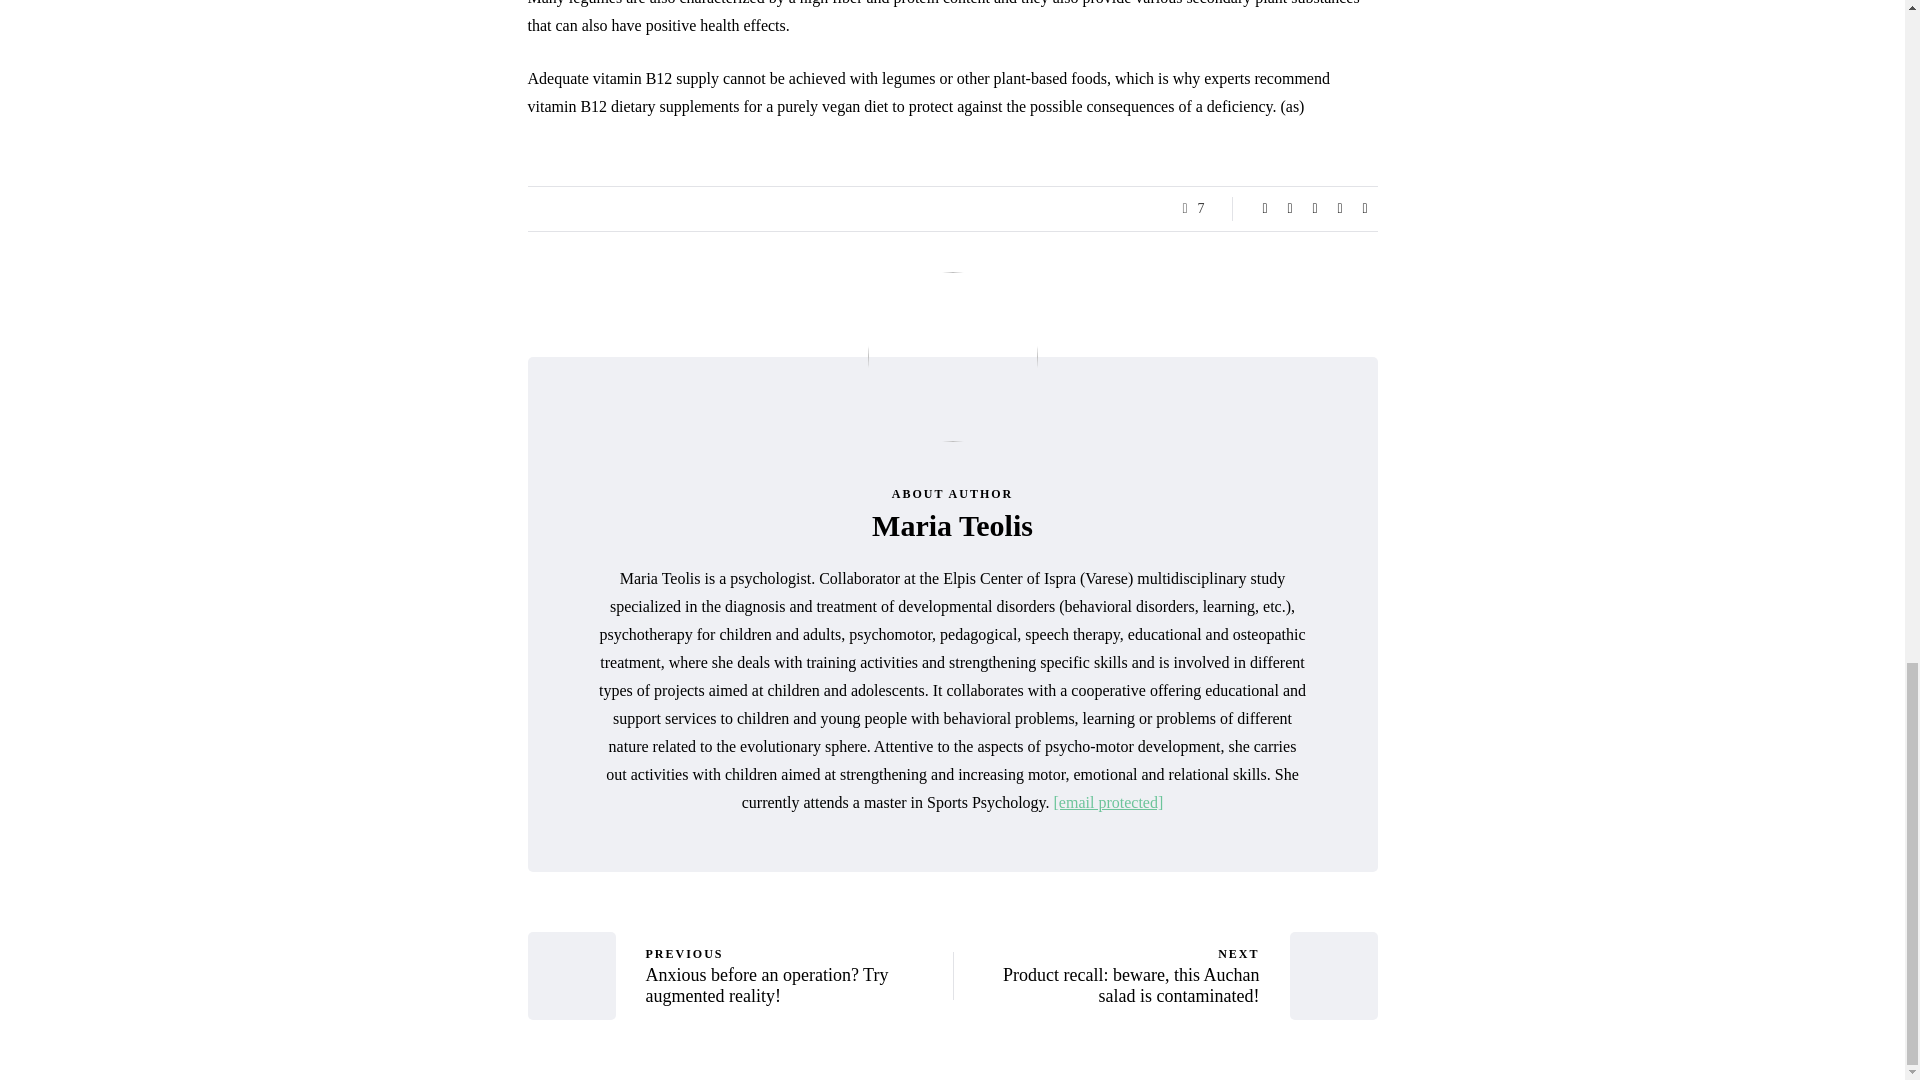 Image resolution: width=1920 pixels, height=1080 pixels. Describe the element at coordinates (952, 525) in the screenshot. I see `Share to WhatsApp` at that location.